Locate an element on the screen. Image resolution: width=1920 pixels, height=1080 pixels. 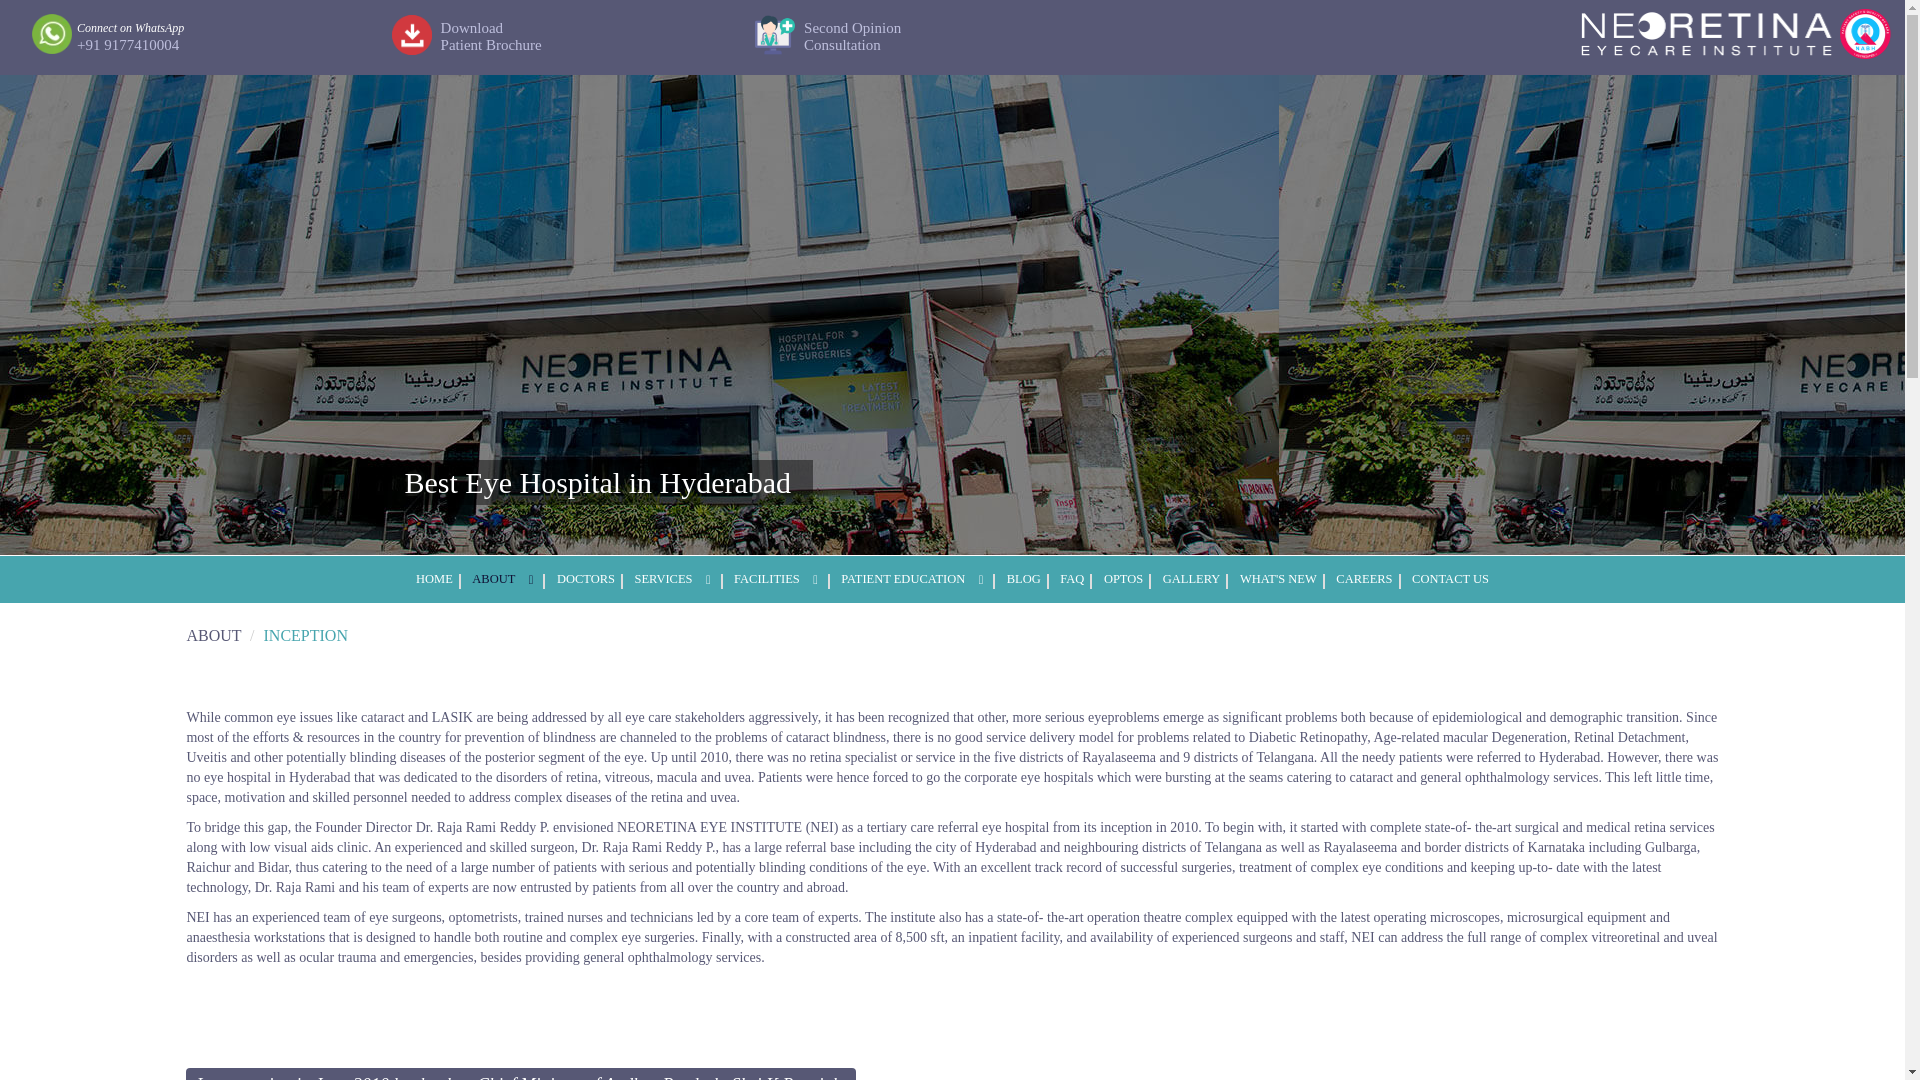
GALLERY is located at coordinates (777, 579).